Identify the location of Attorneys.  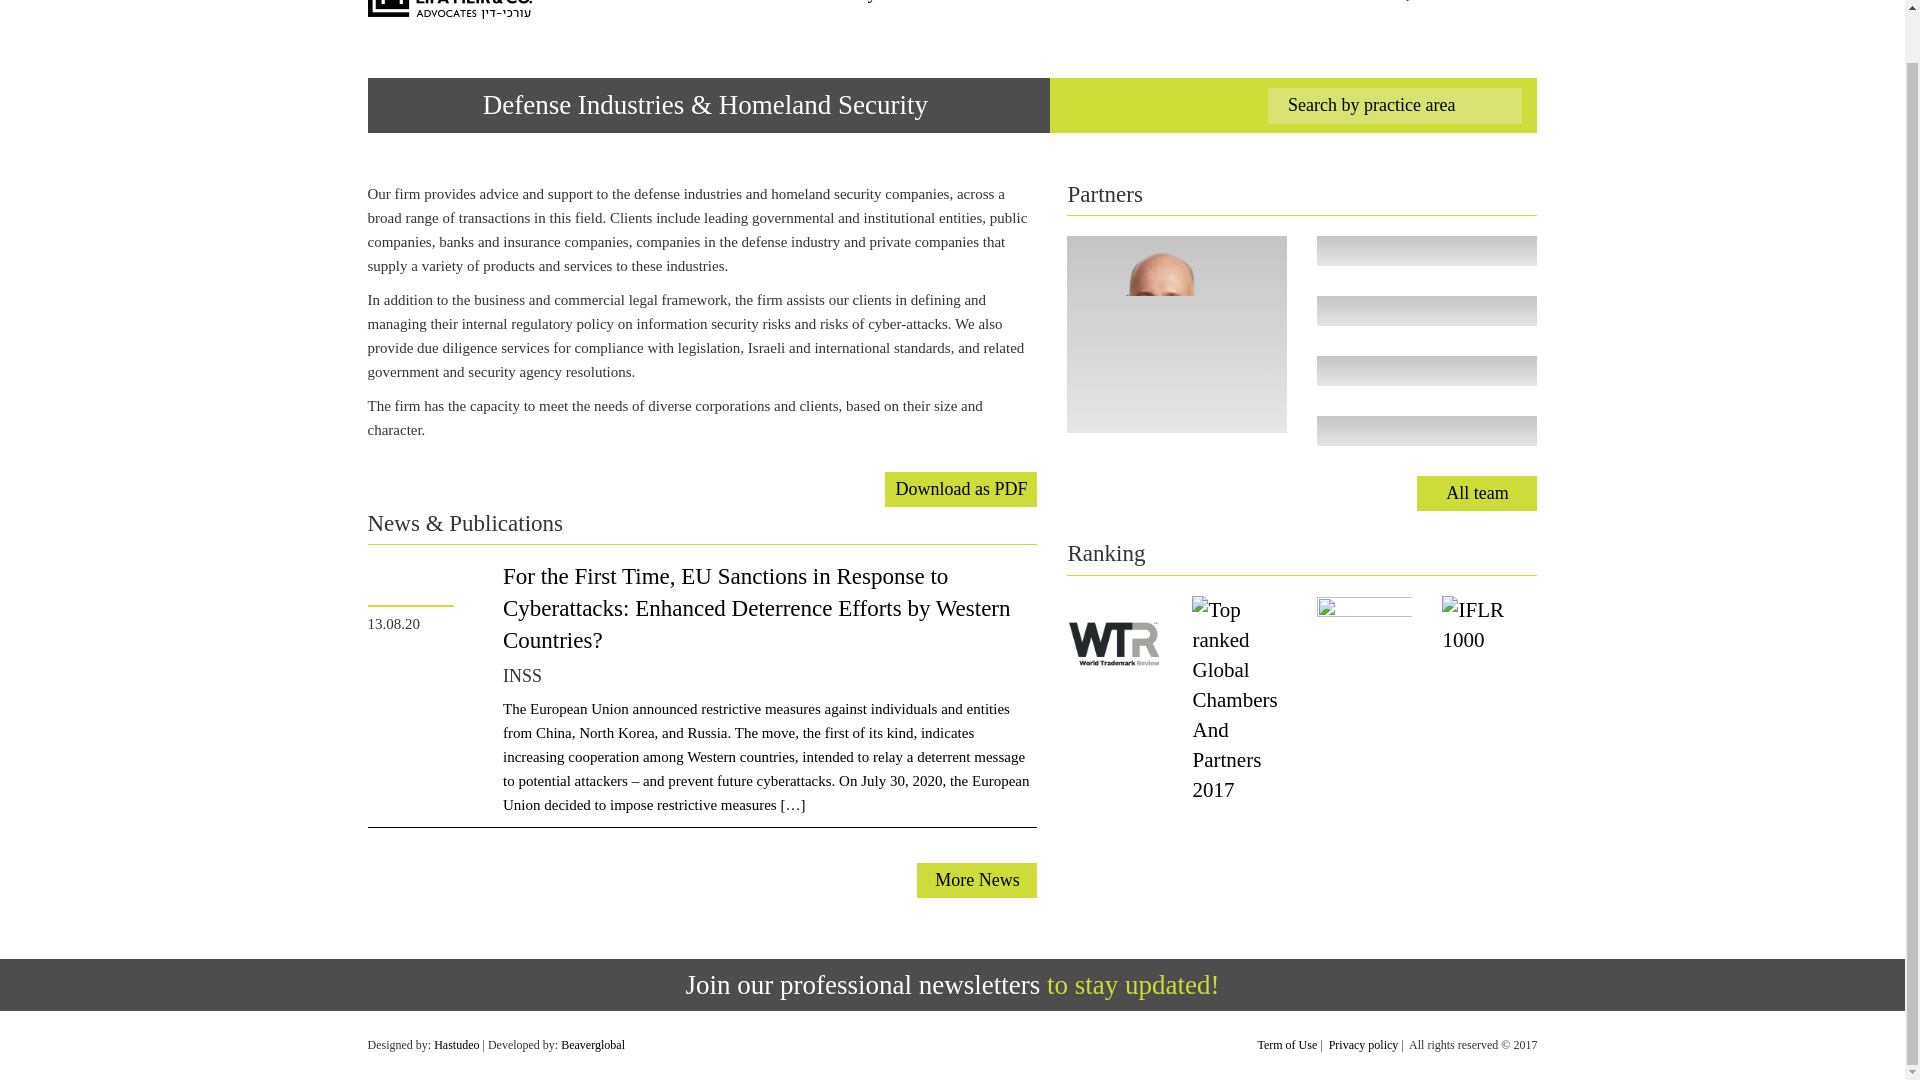
(848, 2).